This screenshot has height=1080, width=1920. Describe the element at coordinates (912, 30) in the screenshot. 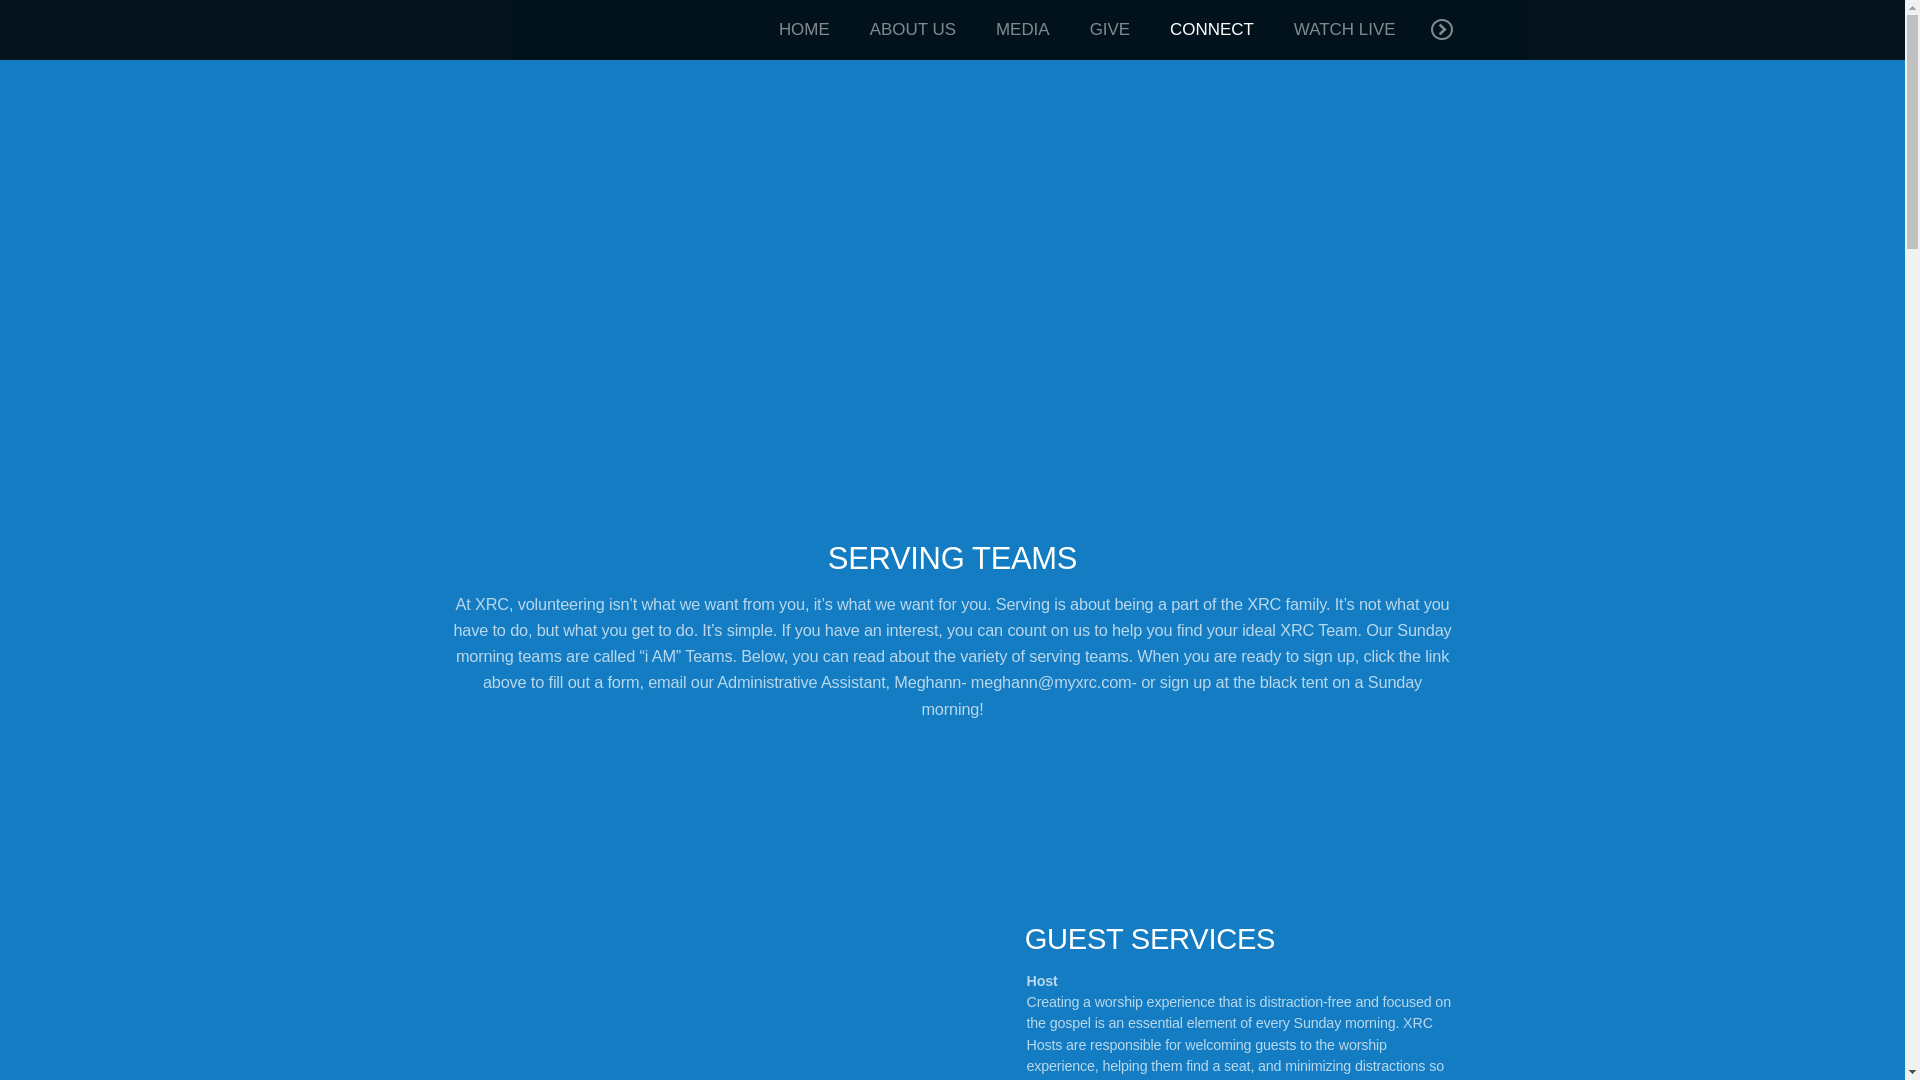

I see `ABOUT US` at that location.